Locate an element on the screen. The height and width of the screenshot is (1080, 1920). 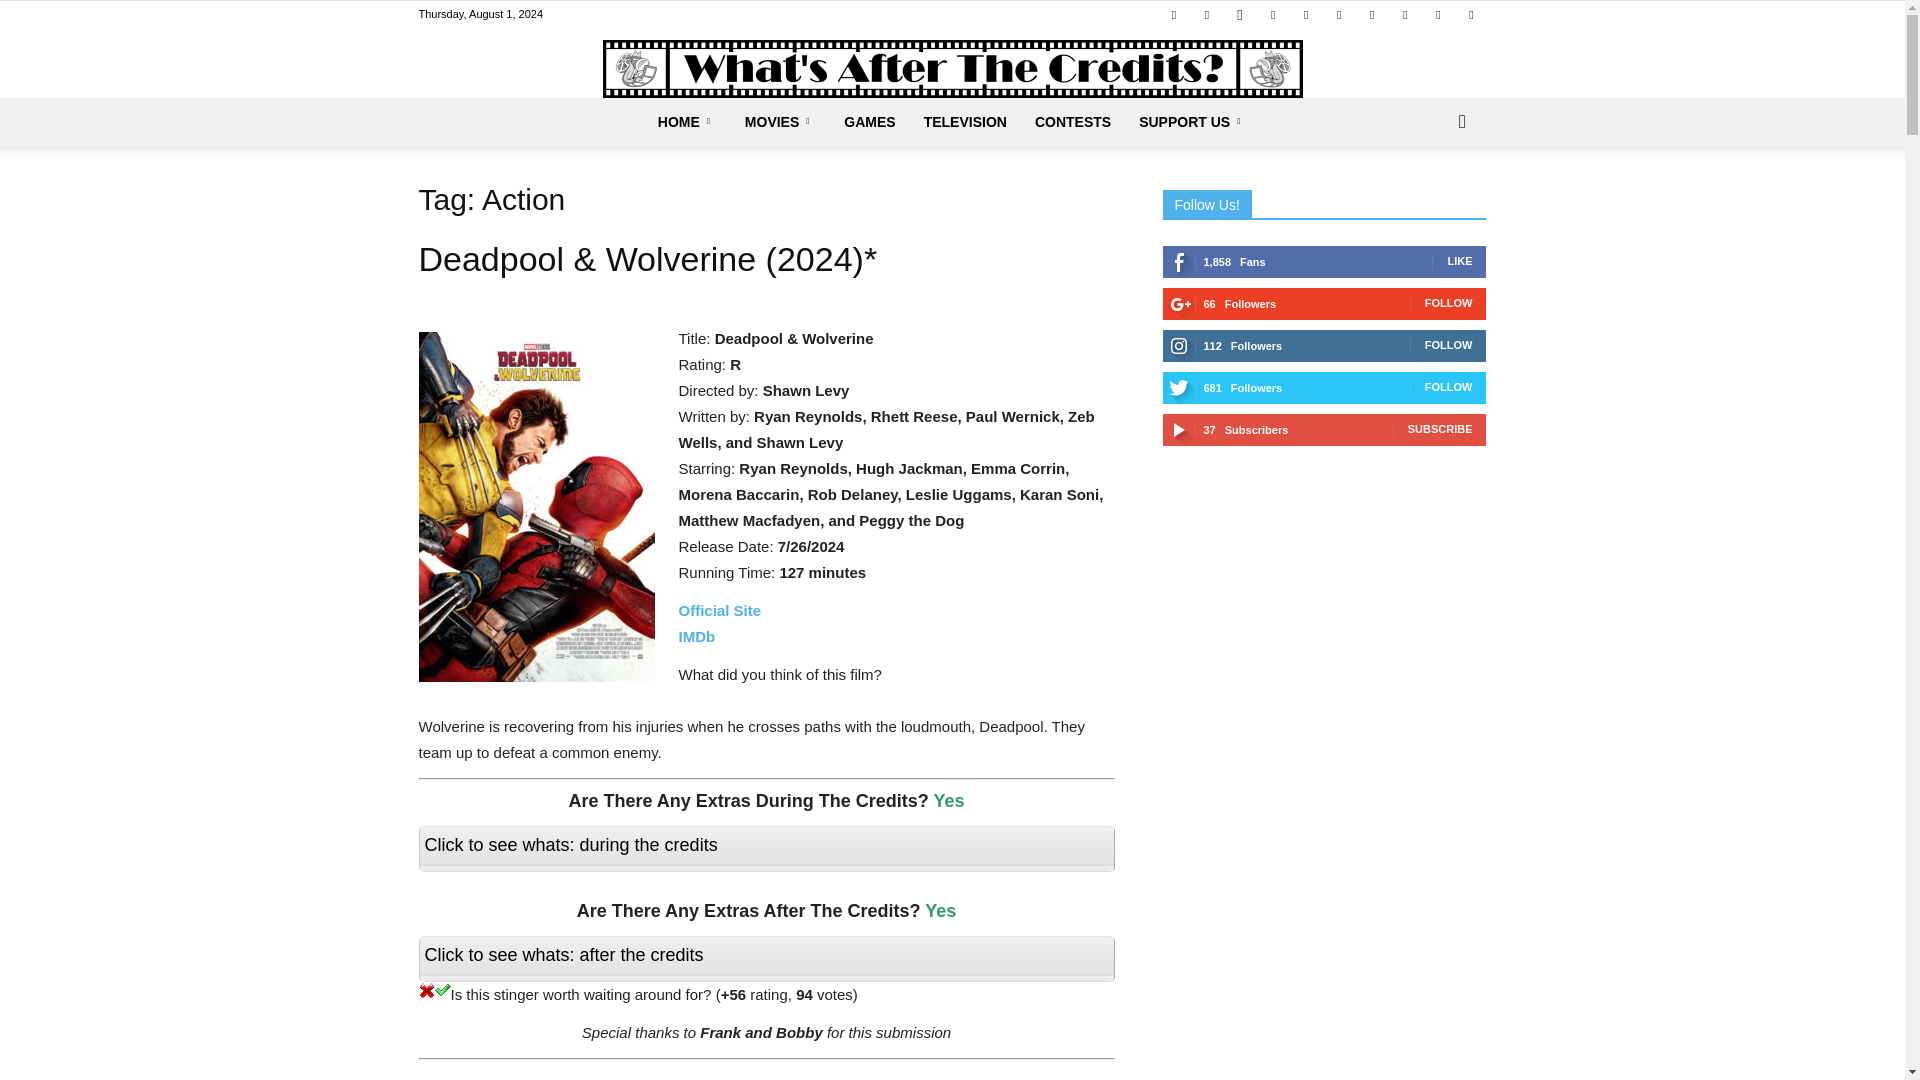
Facebook is located at coordinates (1174, 14).